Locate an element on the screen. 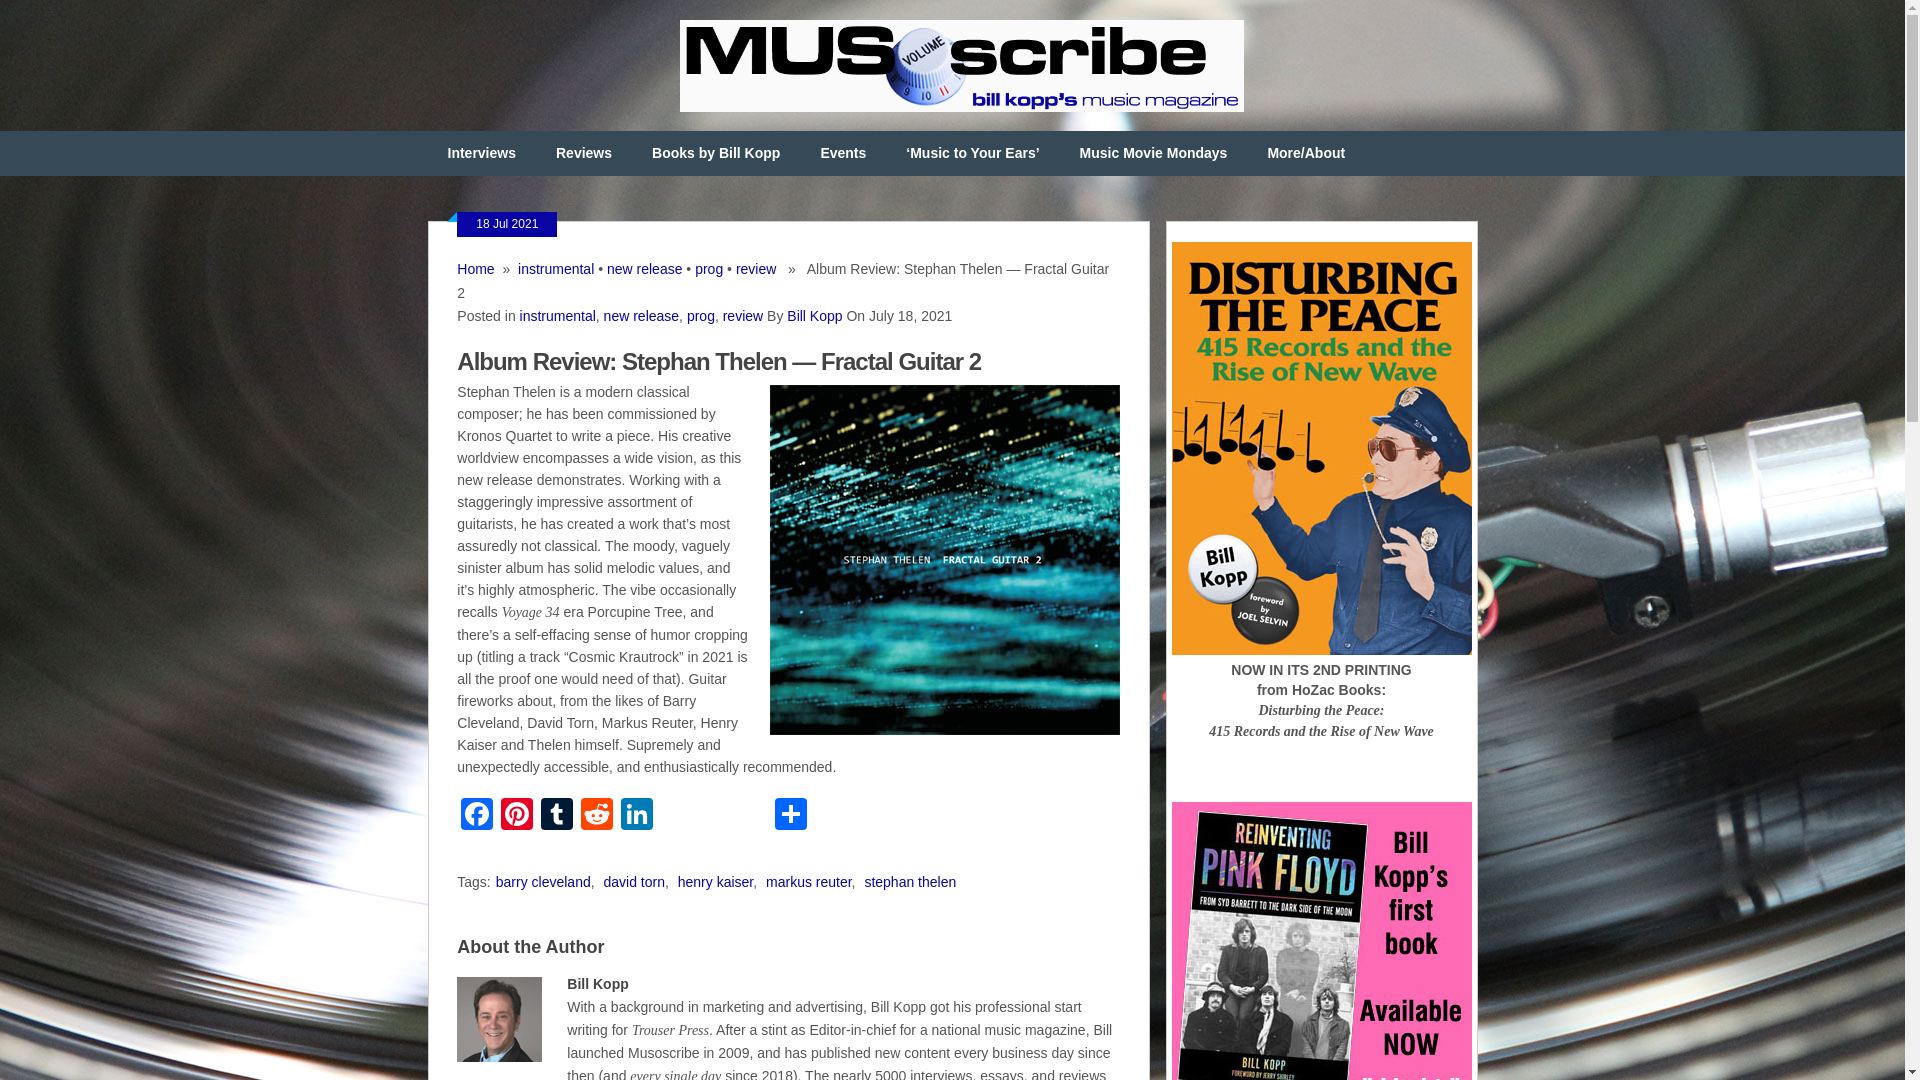  Home is located at coordinates (474, 268).